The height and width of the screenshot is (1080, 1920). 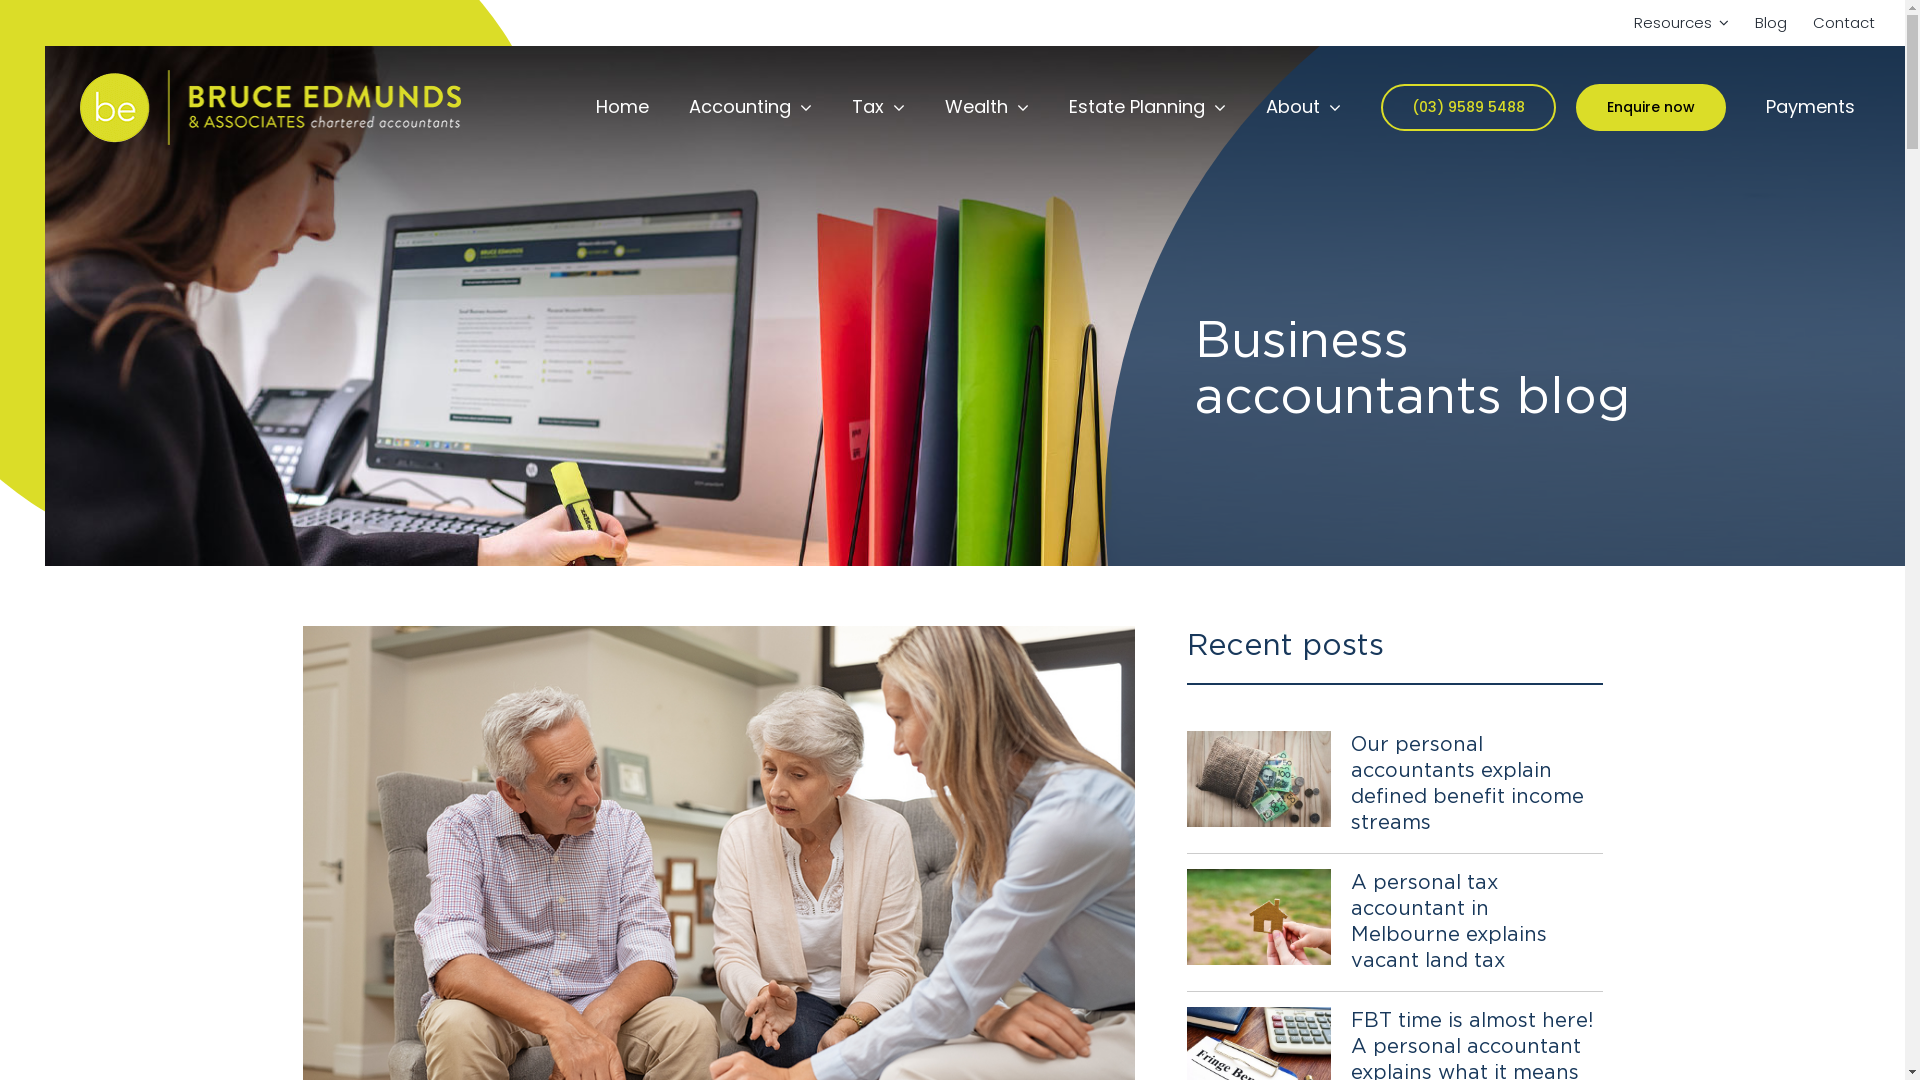 What do you see at coordinates (1771, 22) in the screenshot?
I see `Blog` at bounding box center [1771, 22].